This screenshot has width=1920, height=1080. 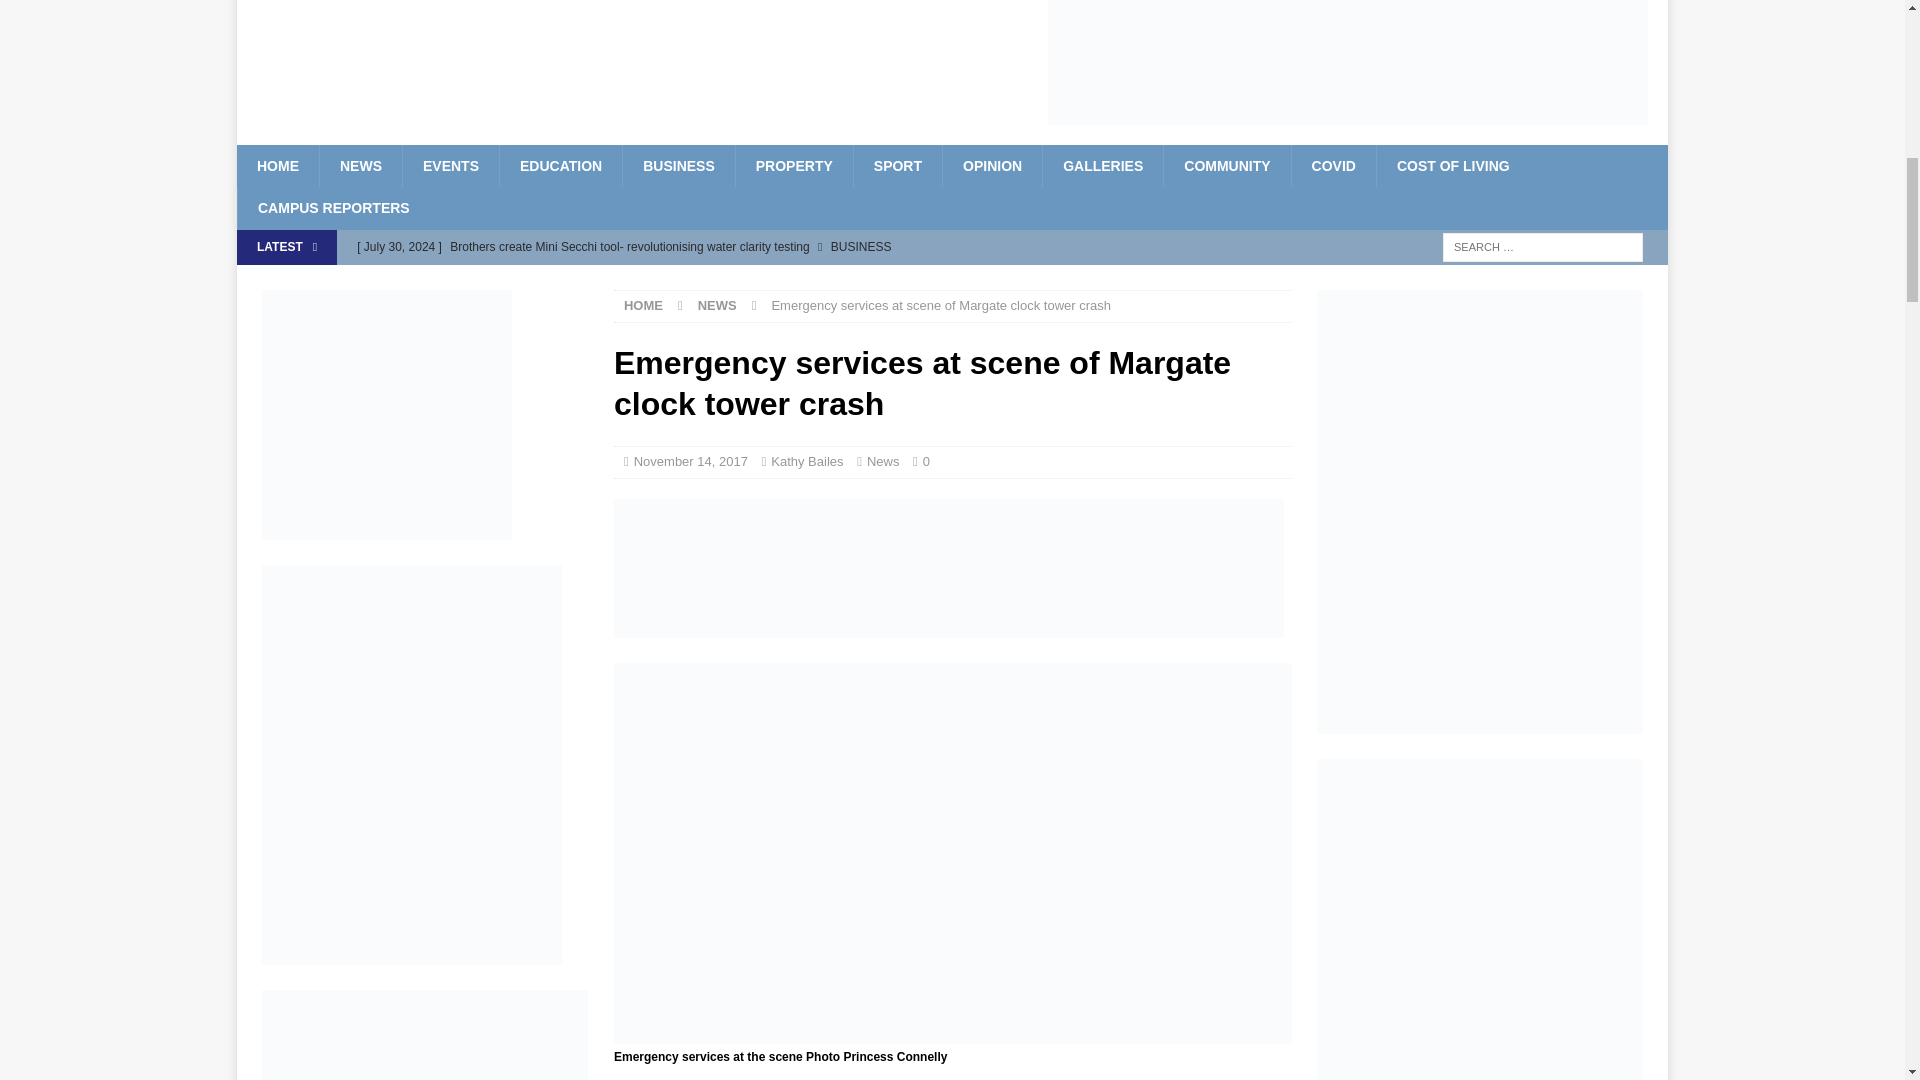 I want to click on CAMPUS REPORTERS, so click(x=333, y=207).